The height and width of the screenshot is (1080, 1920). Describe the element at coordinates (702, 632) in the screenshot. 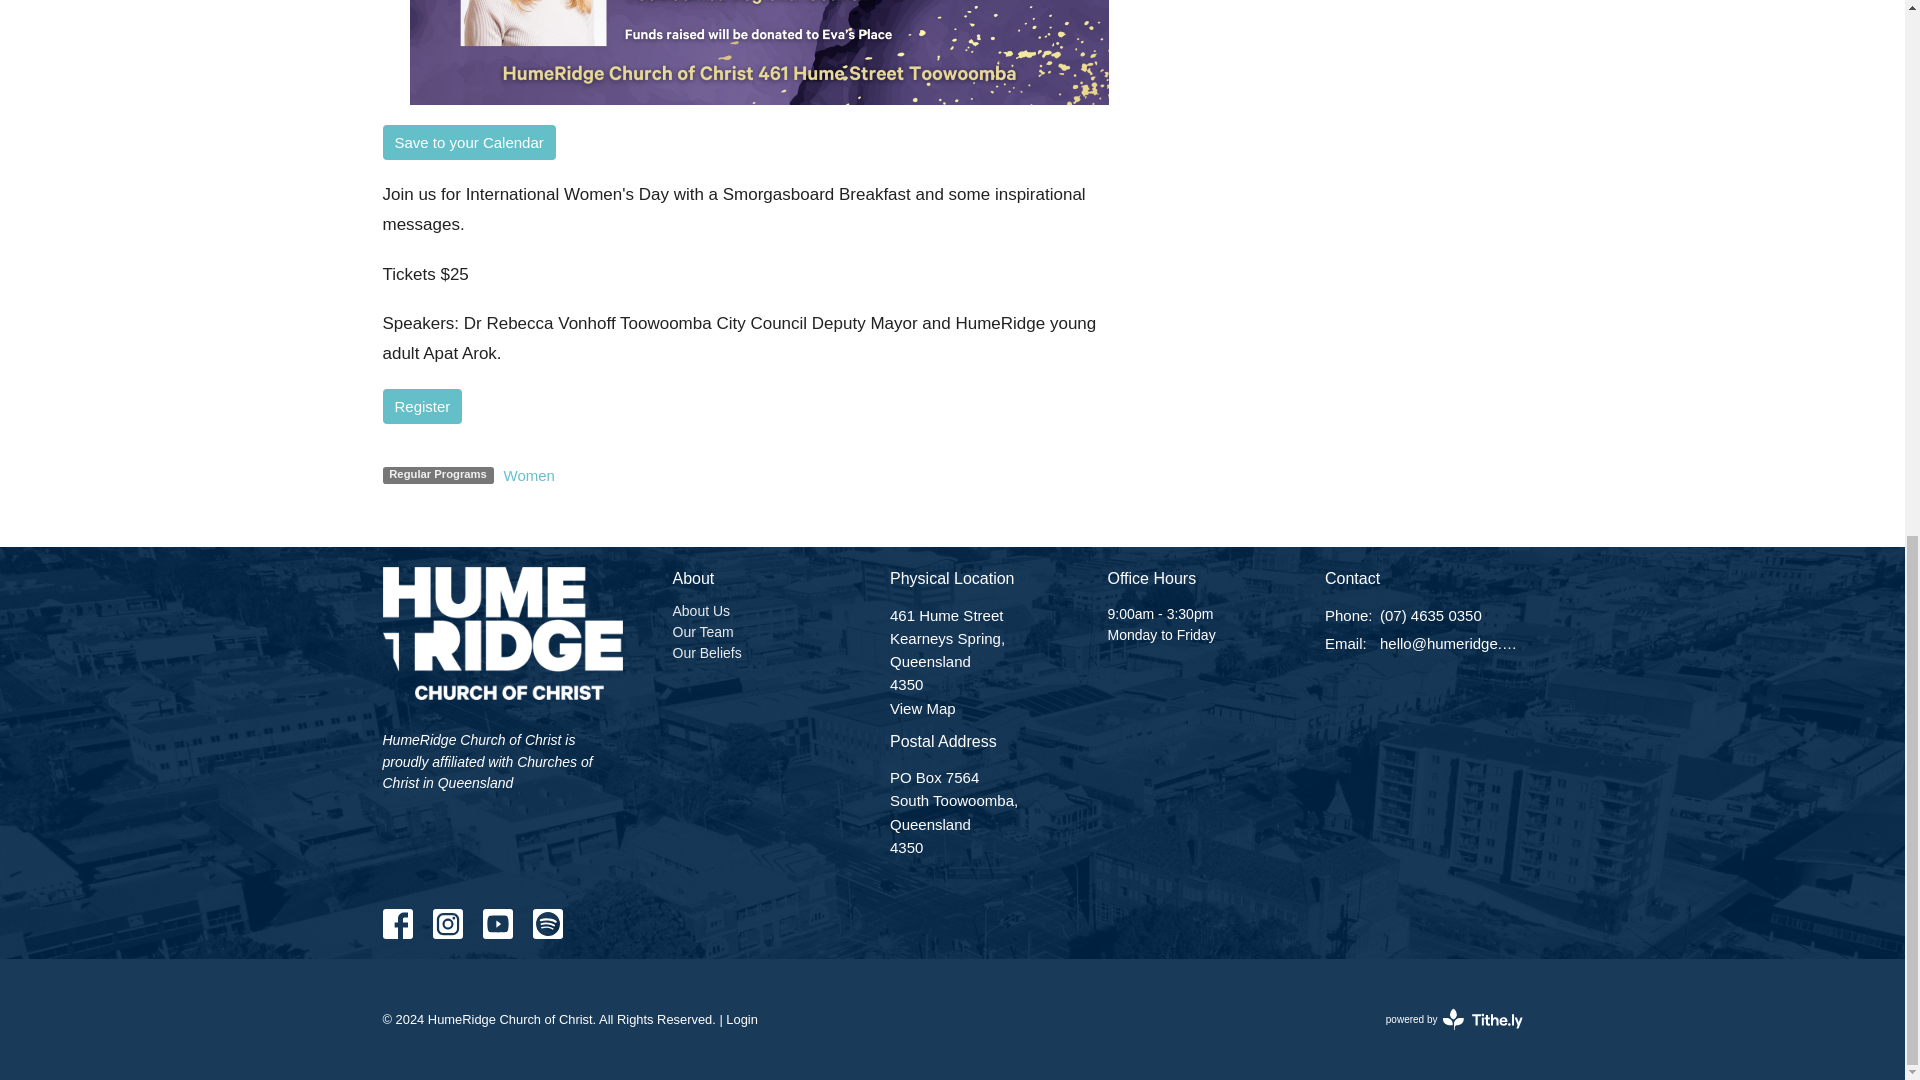

I see `translation missing: en.ui.email` at that location.